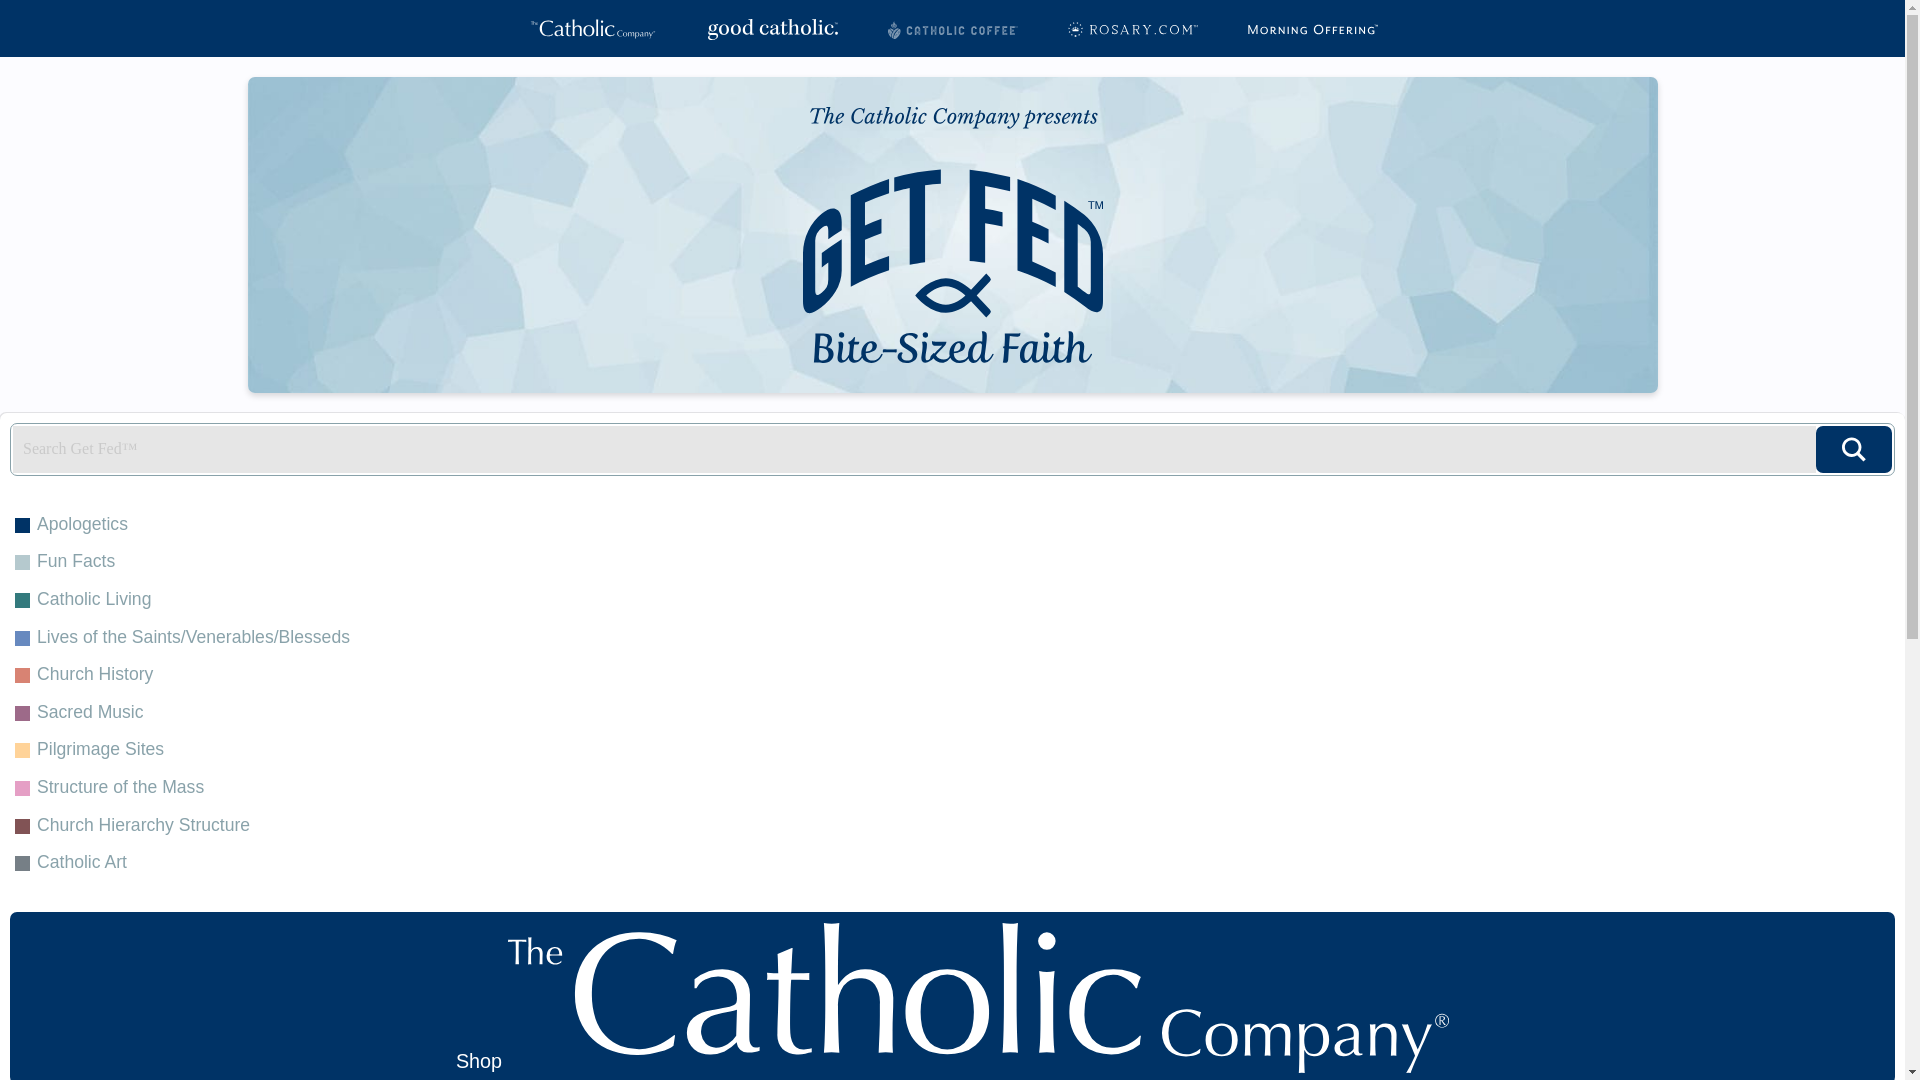 This screenshot has width=1920, height=1080. Describe the element at coordinates (952, 674) in the screenshot. I see `Church History` at that location.